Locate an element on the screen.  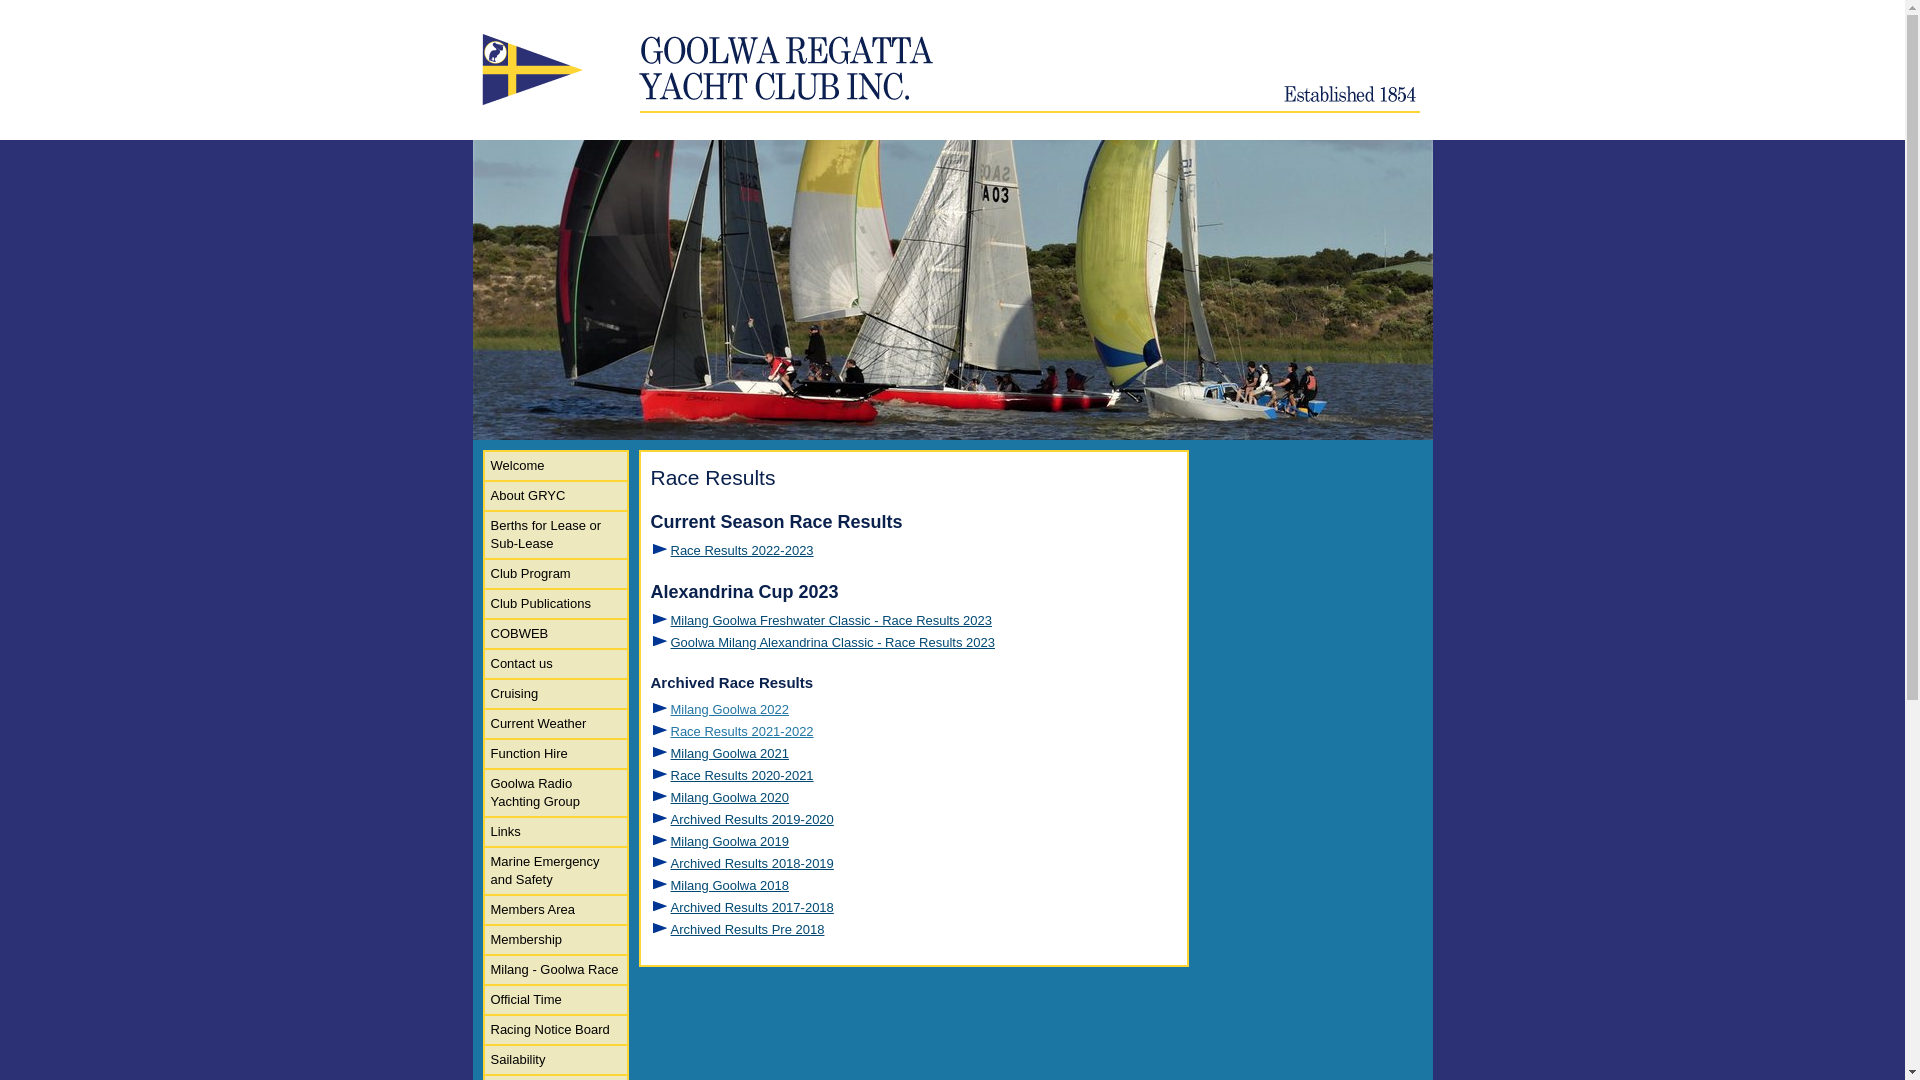
Marine Emergency and Safety is located at coordinates (555, 871).